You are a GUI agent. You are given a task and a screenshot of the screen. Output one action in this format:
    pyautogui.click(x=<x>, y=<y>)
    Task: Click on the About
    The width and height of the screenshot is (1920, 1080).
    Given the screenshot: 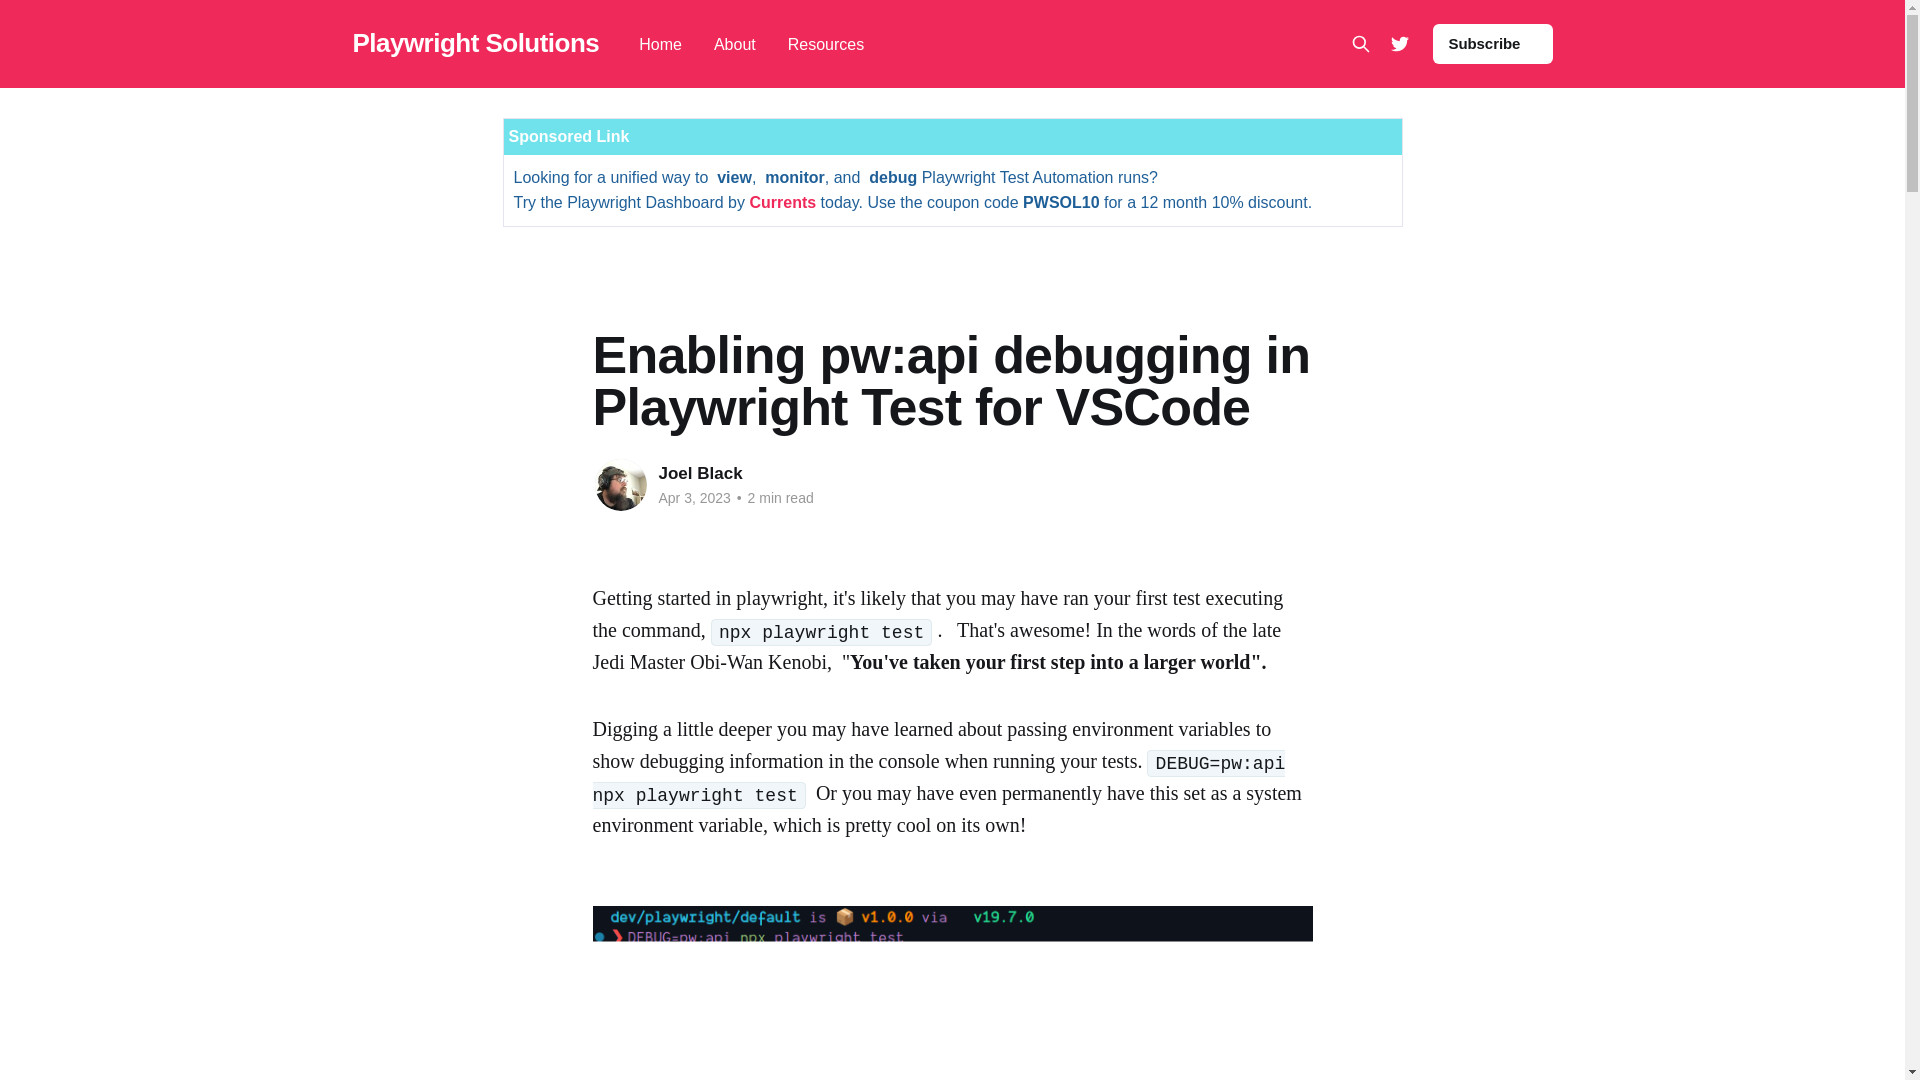 What is the action you would take?
    pyautogui.click(x=735, y=44)
    